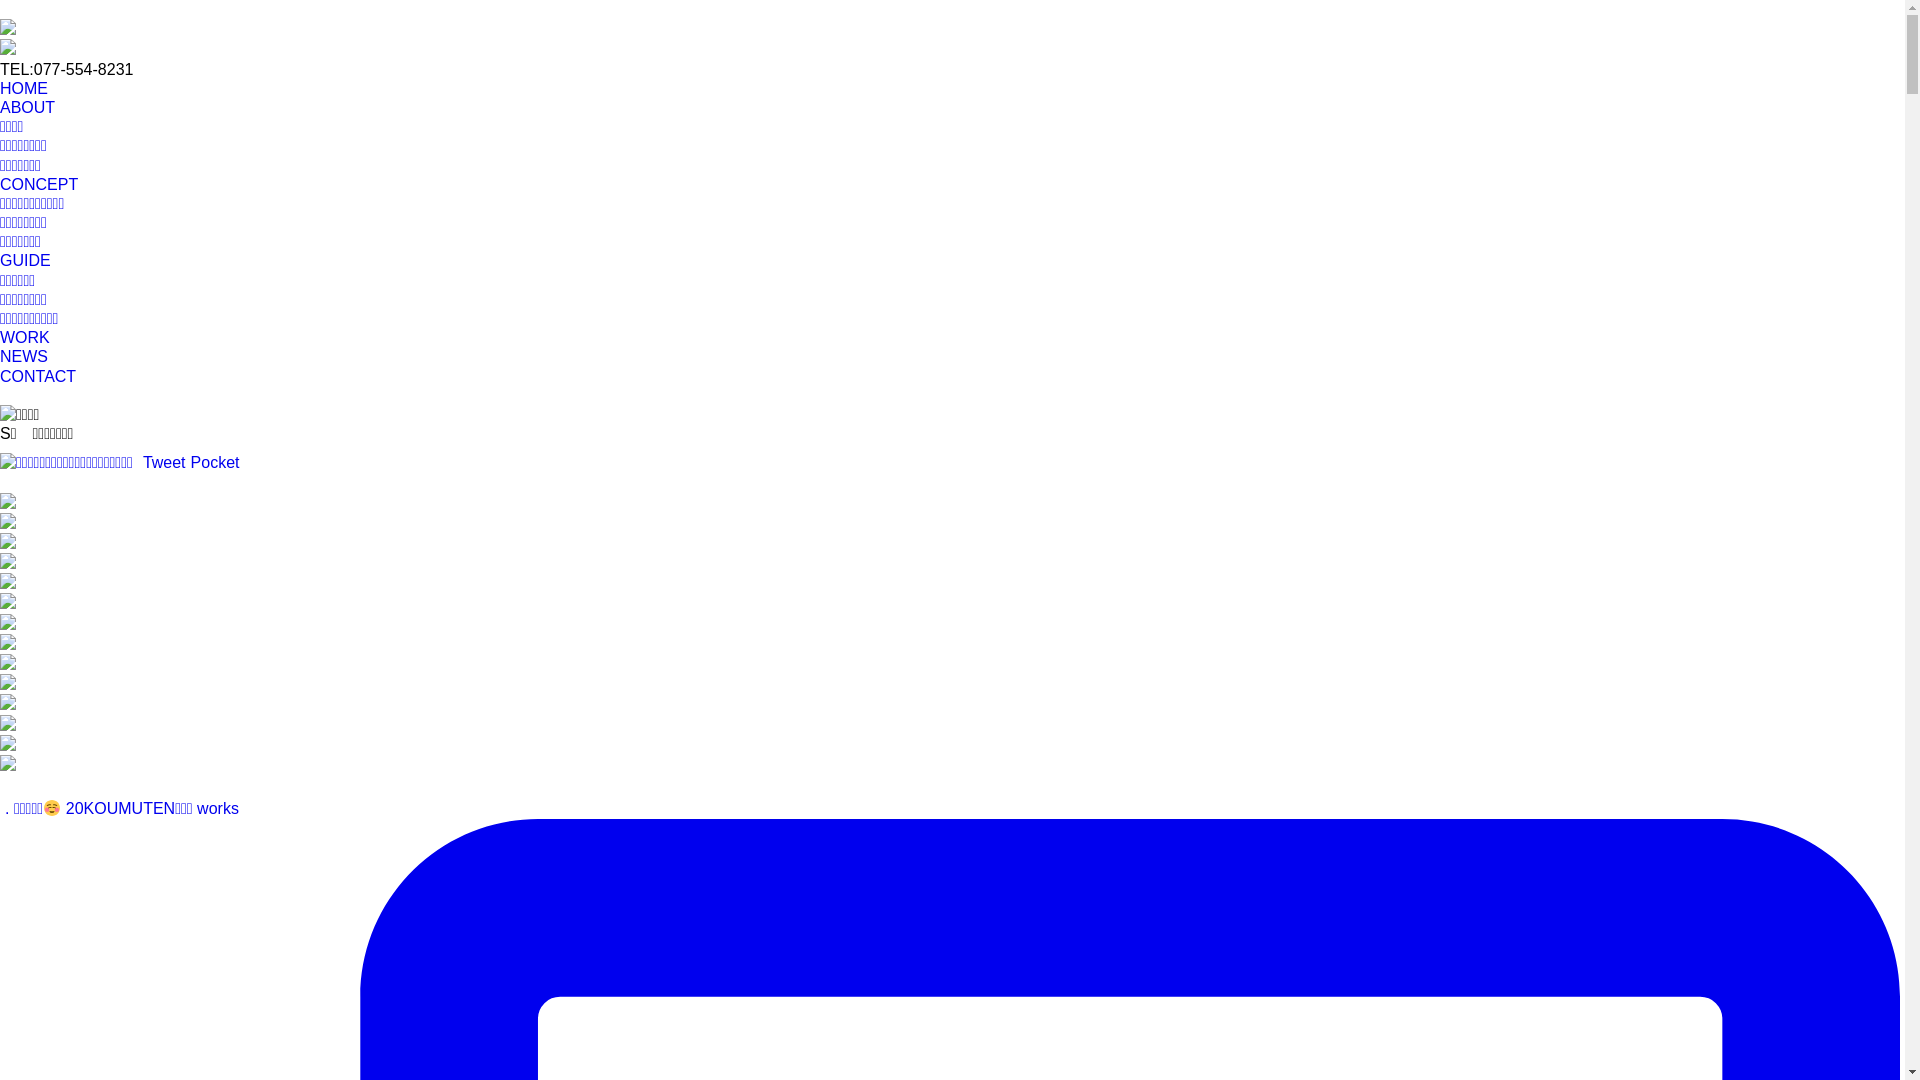 Image resolution: width=1920 pixels, height=1080 pixels. I want to click on CONTACT, so click(38, 376).